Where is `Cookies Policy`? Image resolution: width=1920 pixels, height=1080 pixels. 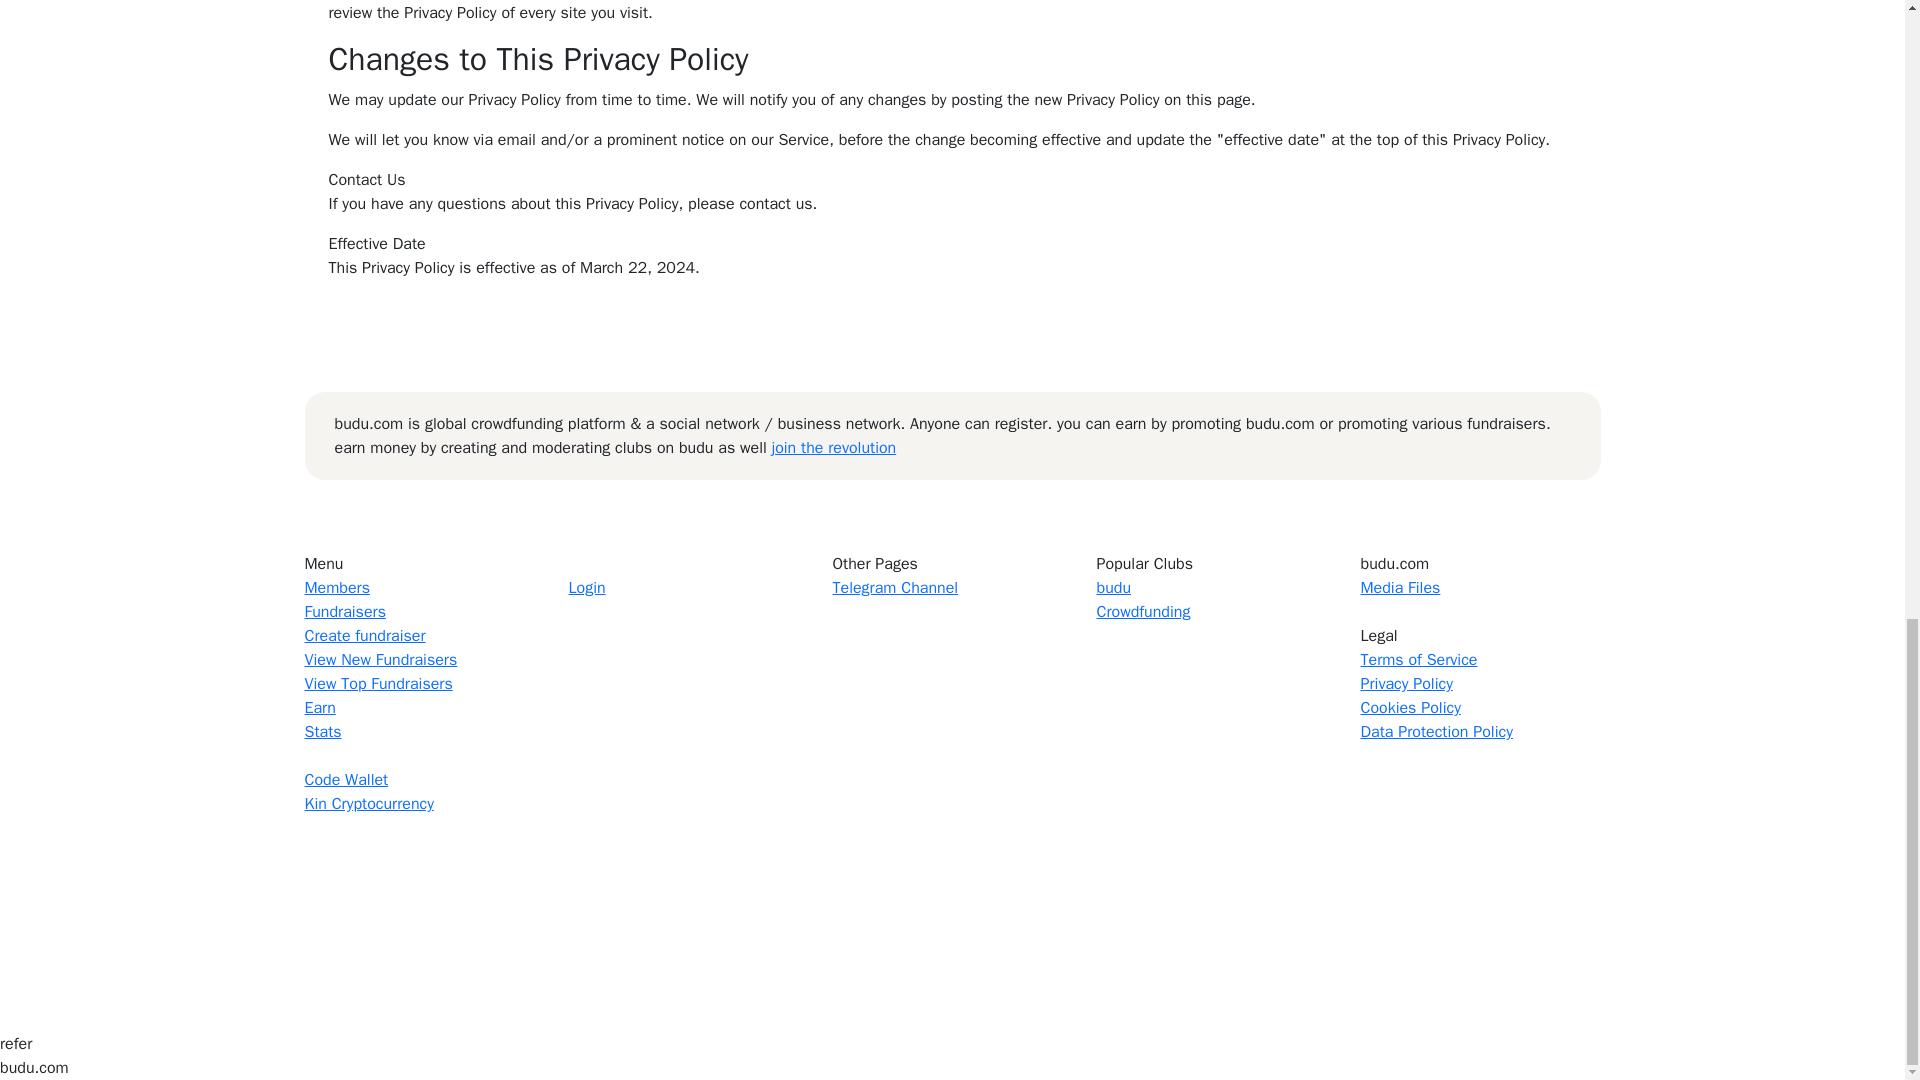
Cookies Policy is located at coordinates (1409, 708).